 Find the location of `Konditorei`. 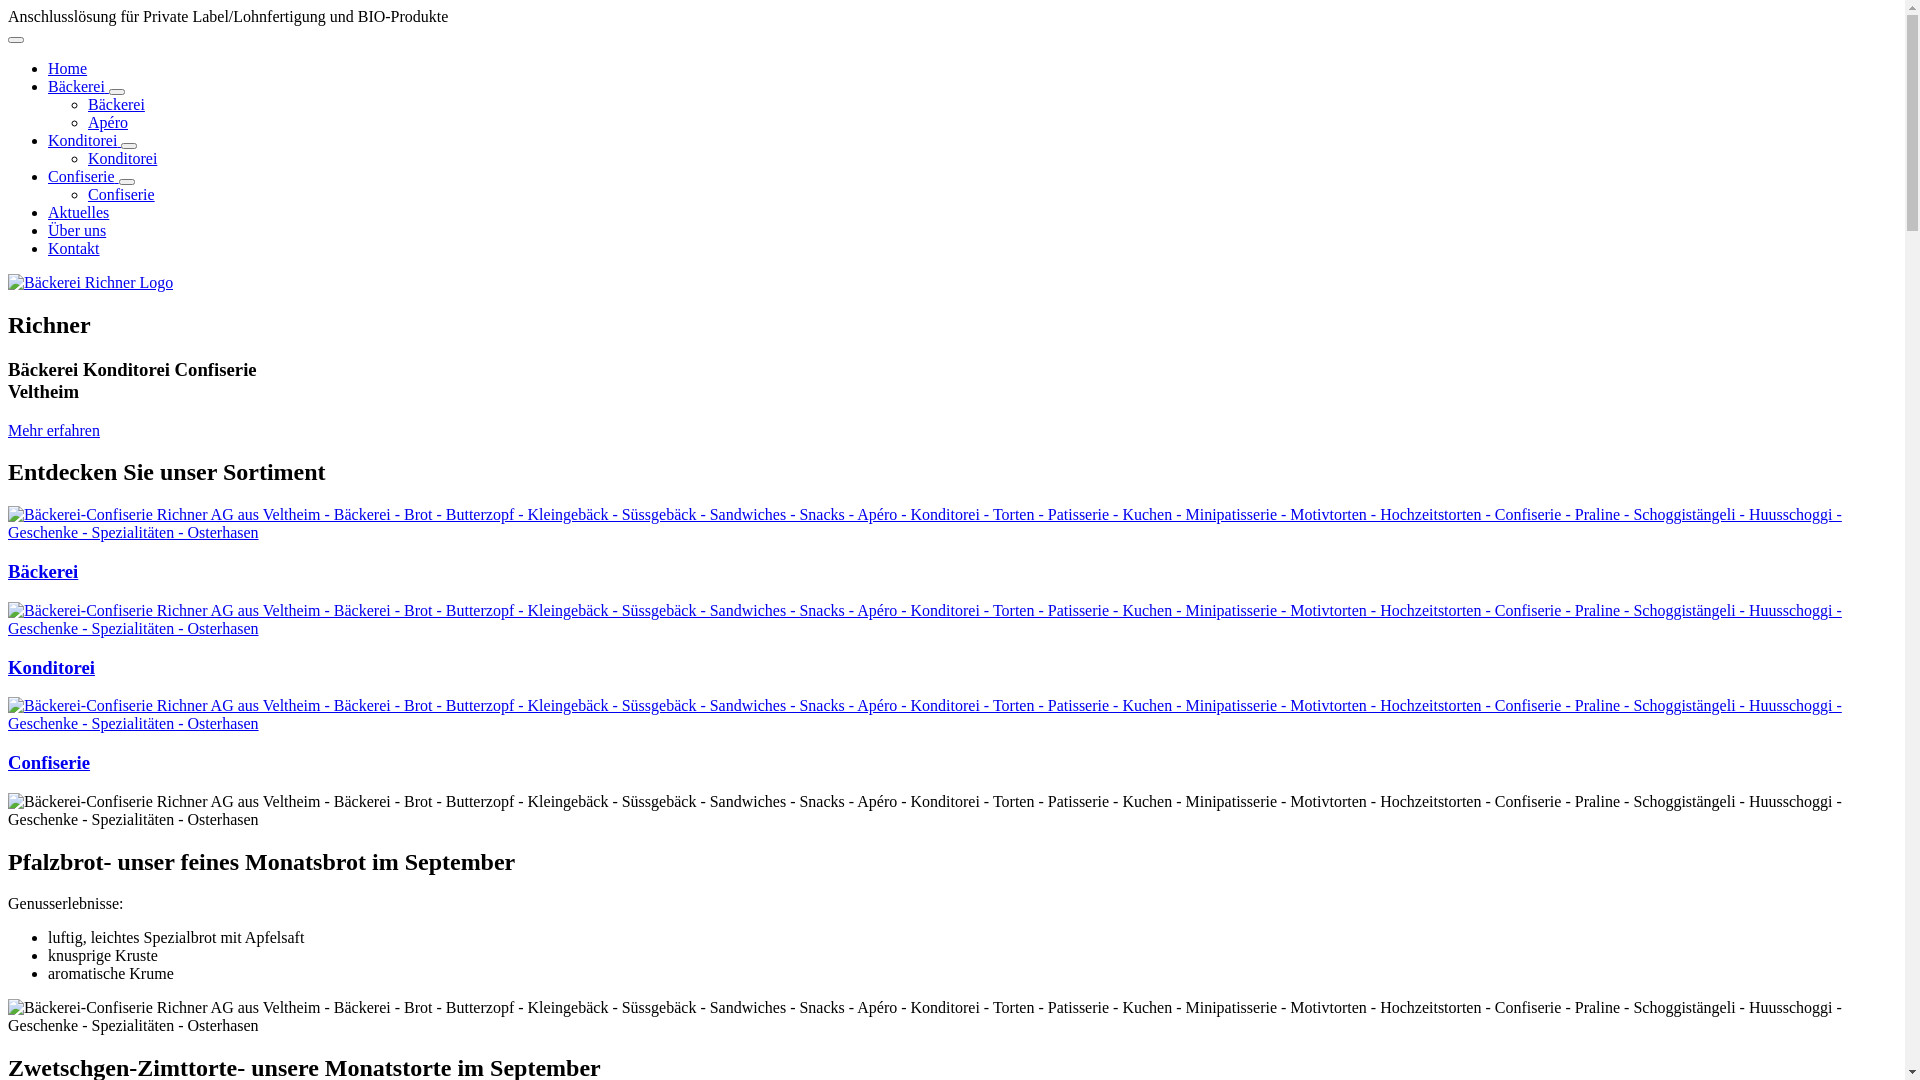

Konditorei is located at coordinates (52, 666).